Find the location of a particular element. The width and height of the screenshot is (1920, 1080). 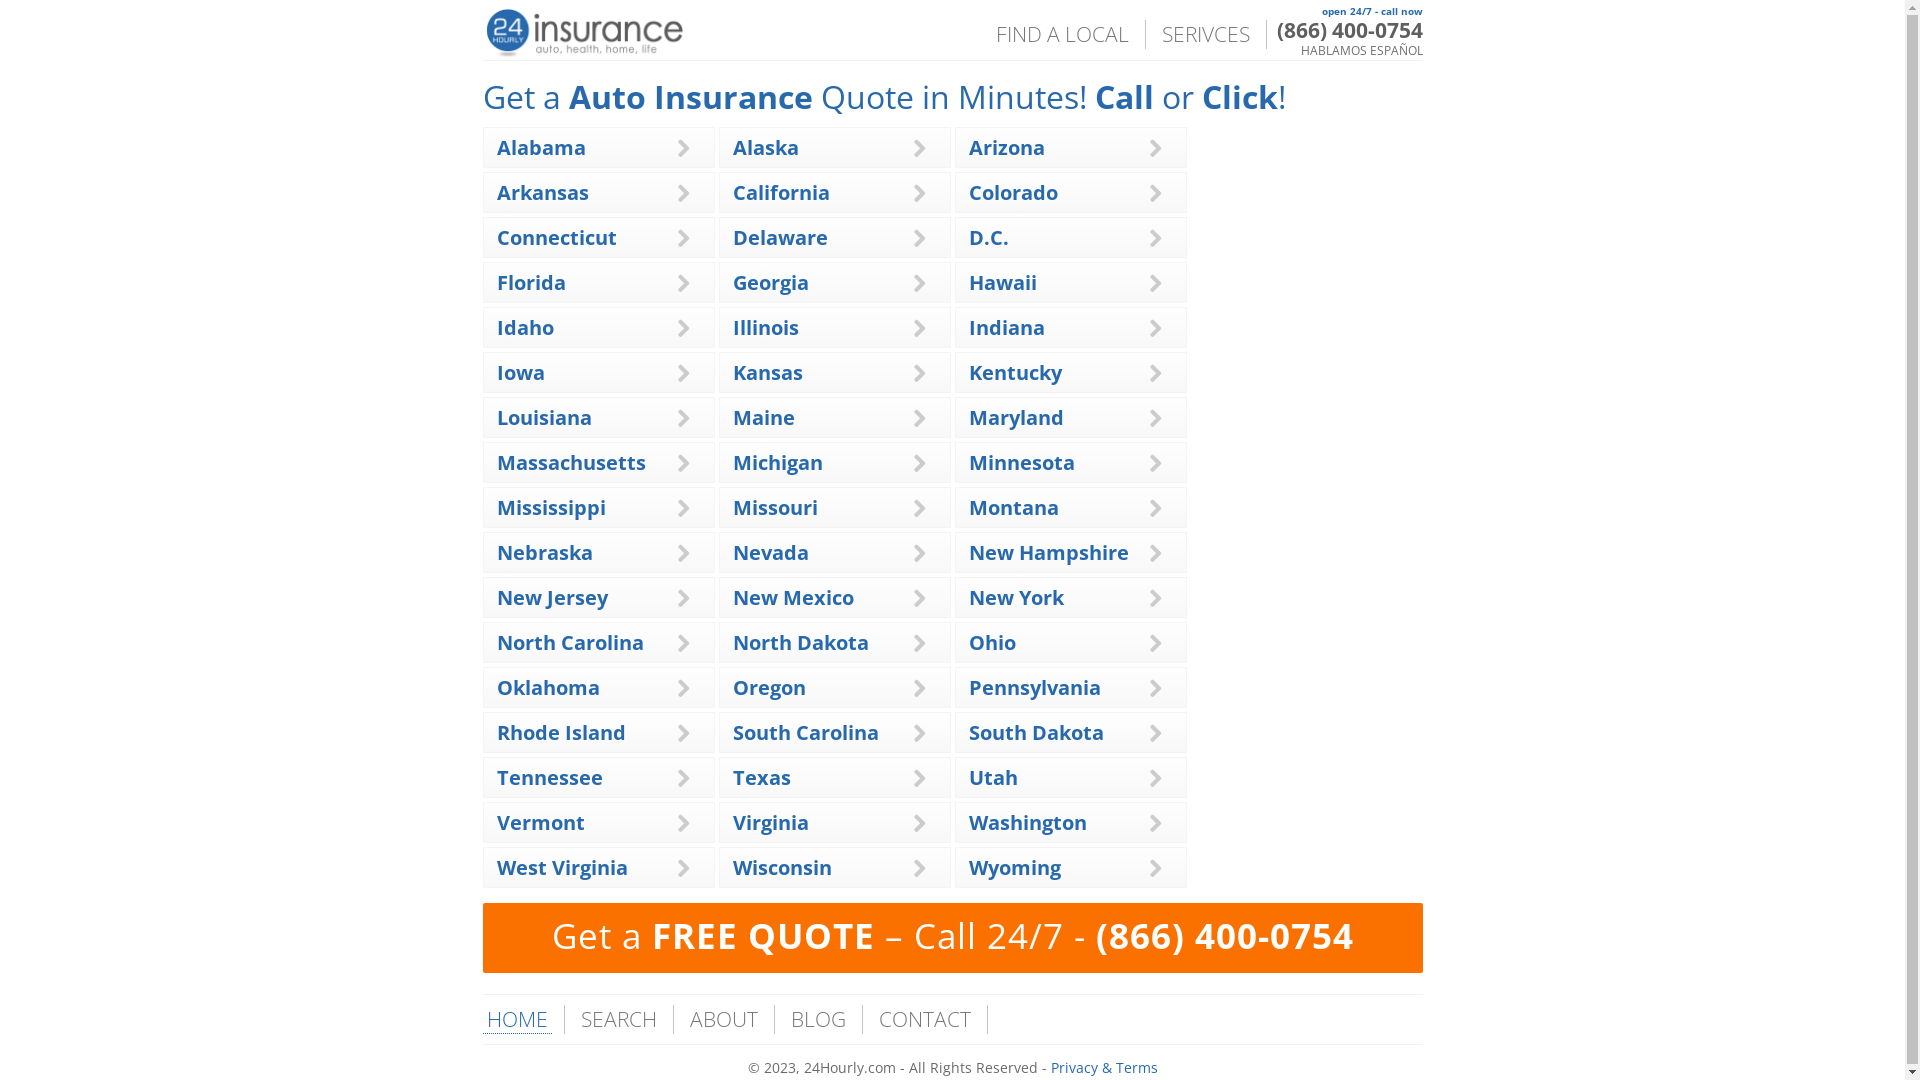

Tennessee is located at coordinates (549, 778).